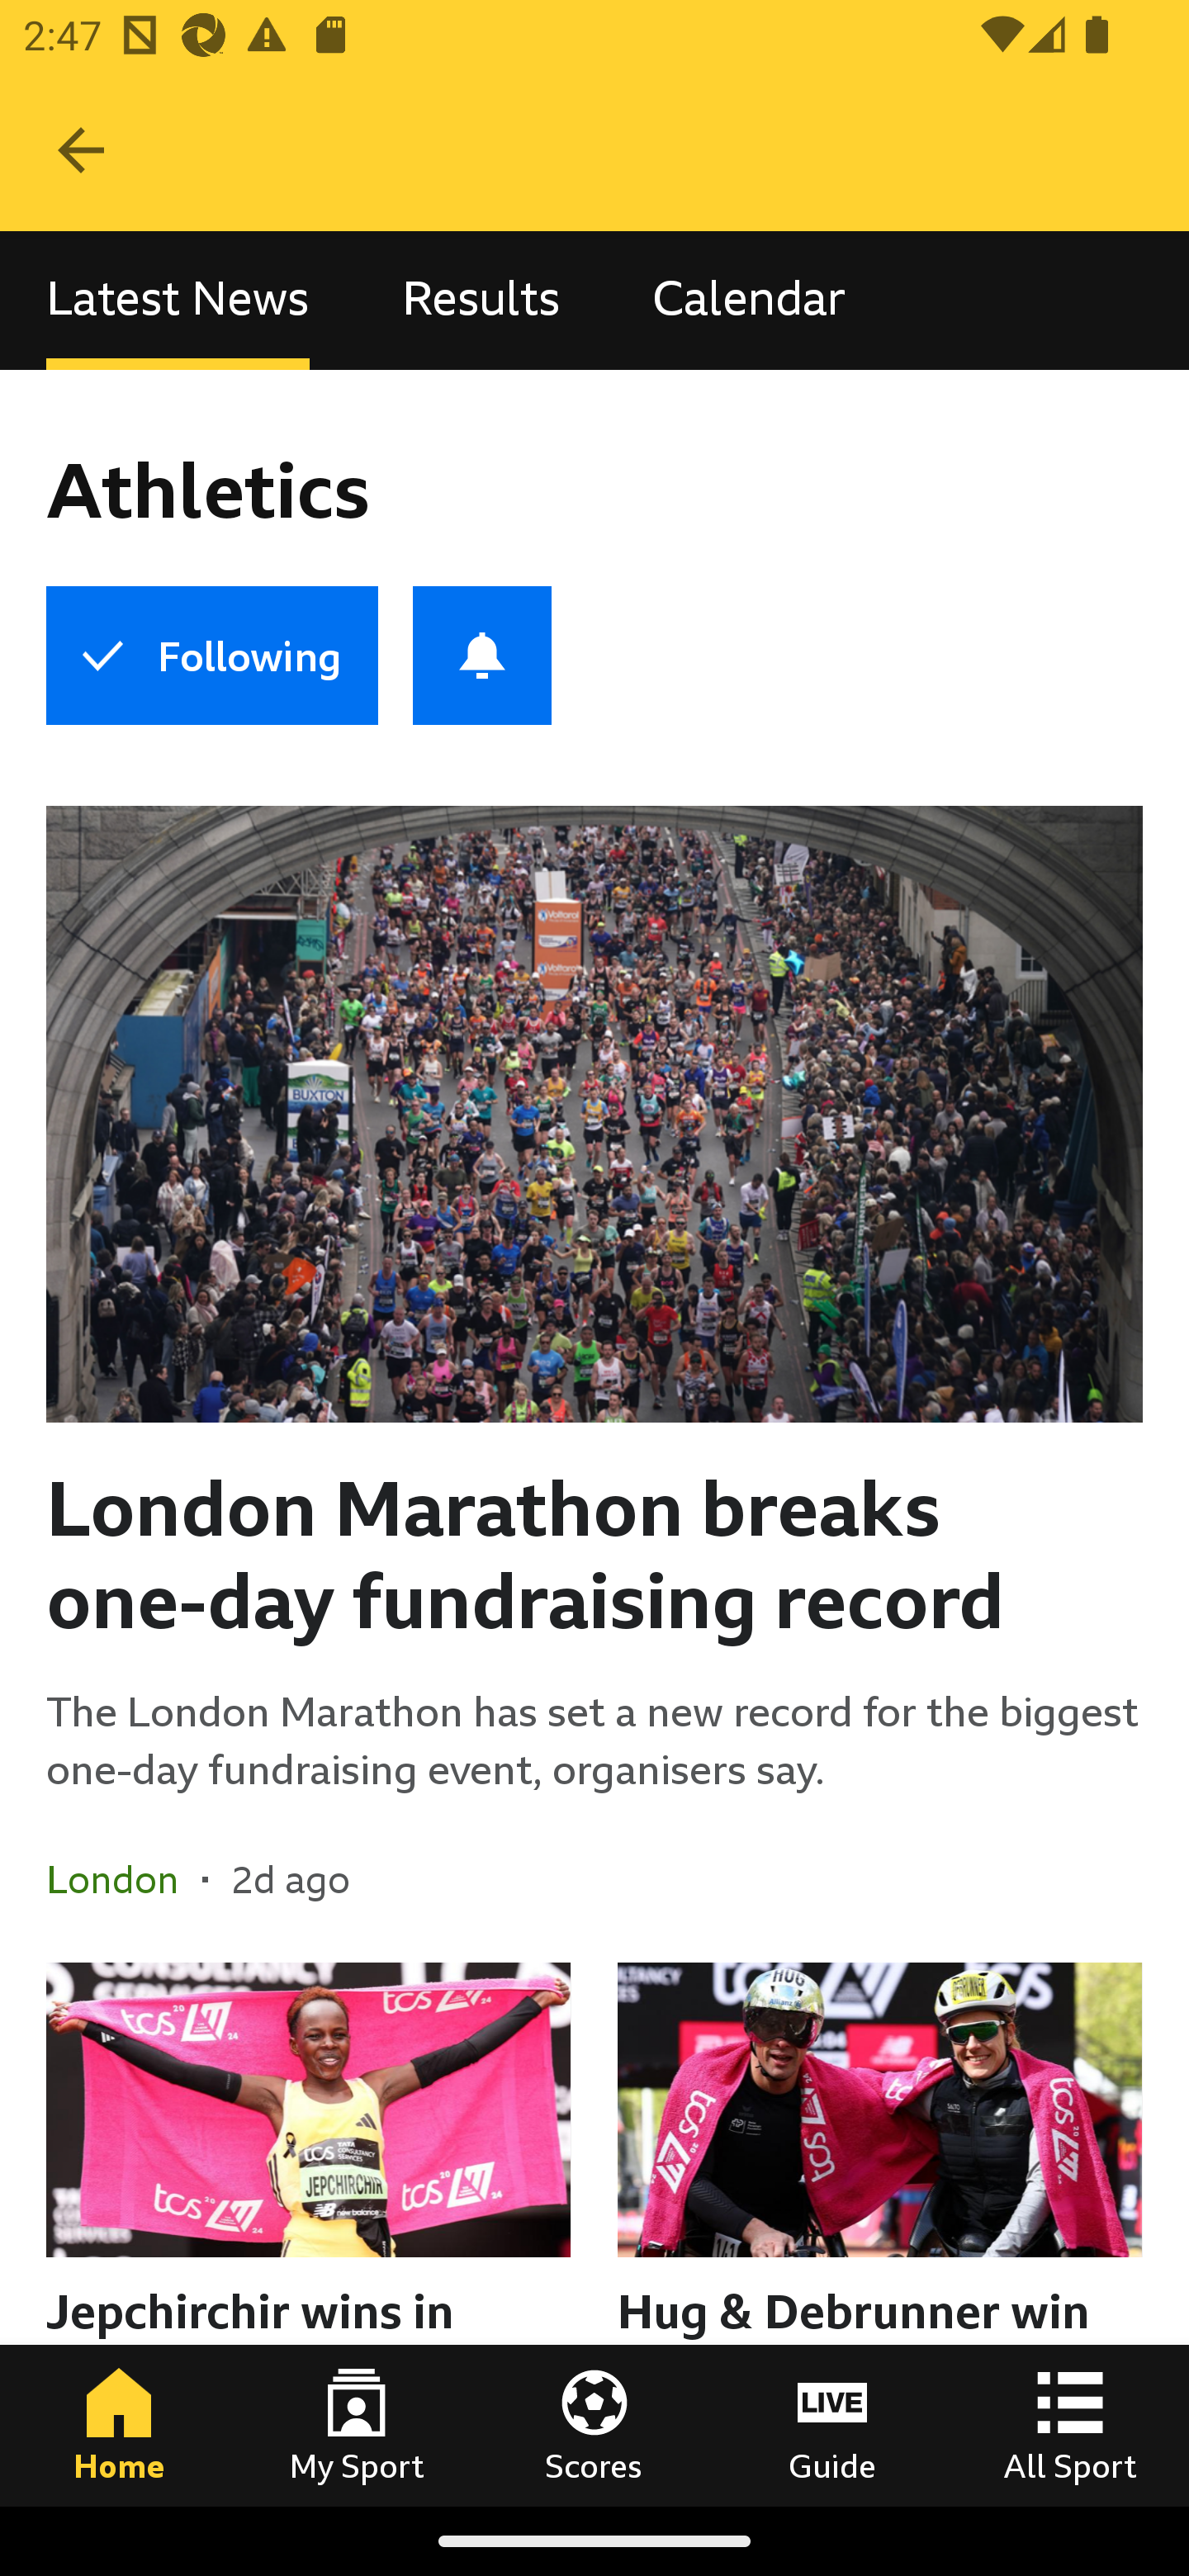  Describe the element at coordinates (357, 2425) in the screenshot. I see `My Sport` at that location.